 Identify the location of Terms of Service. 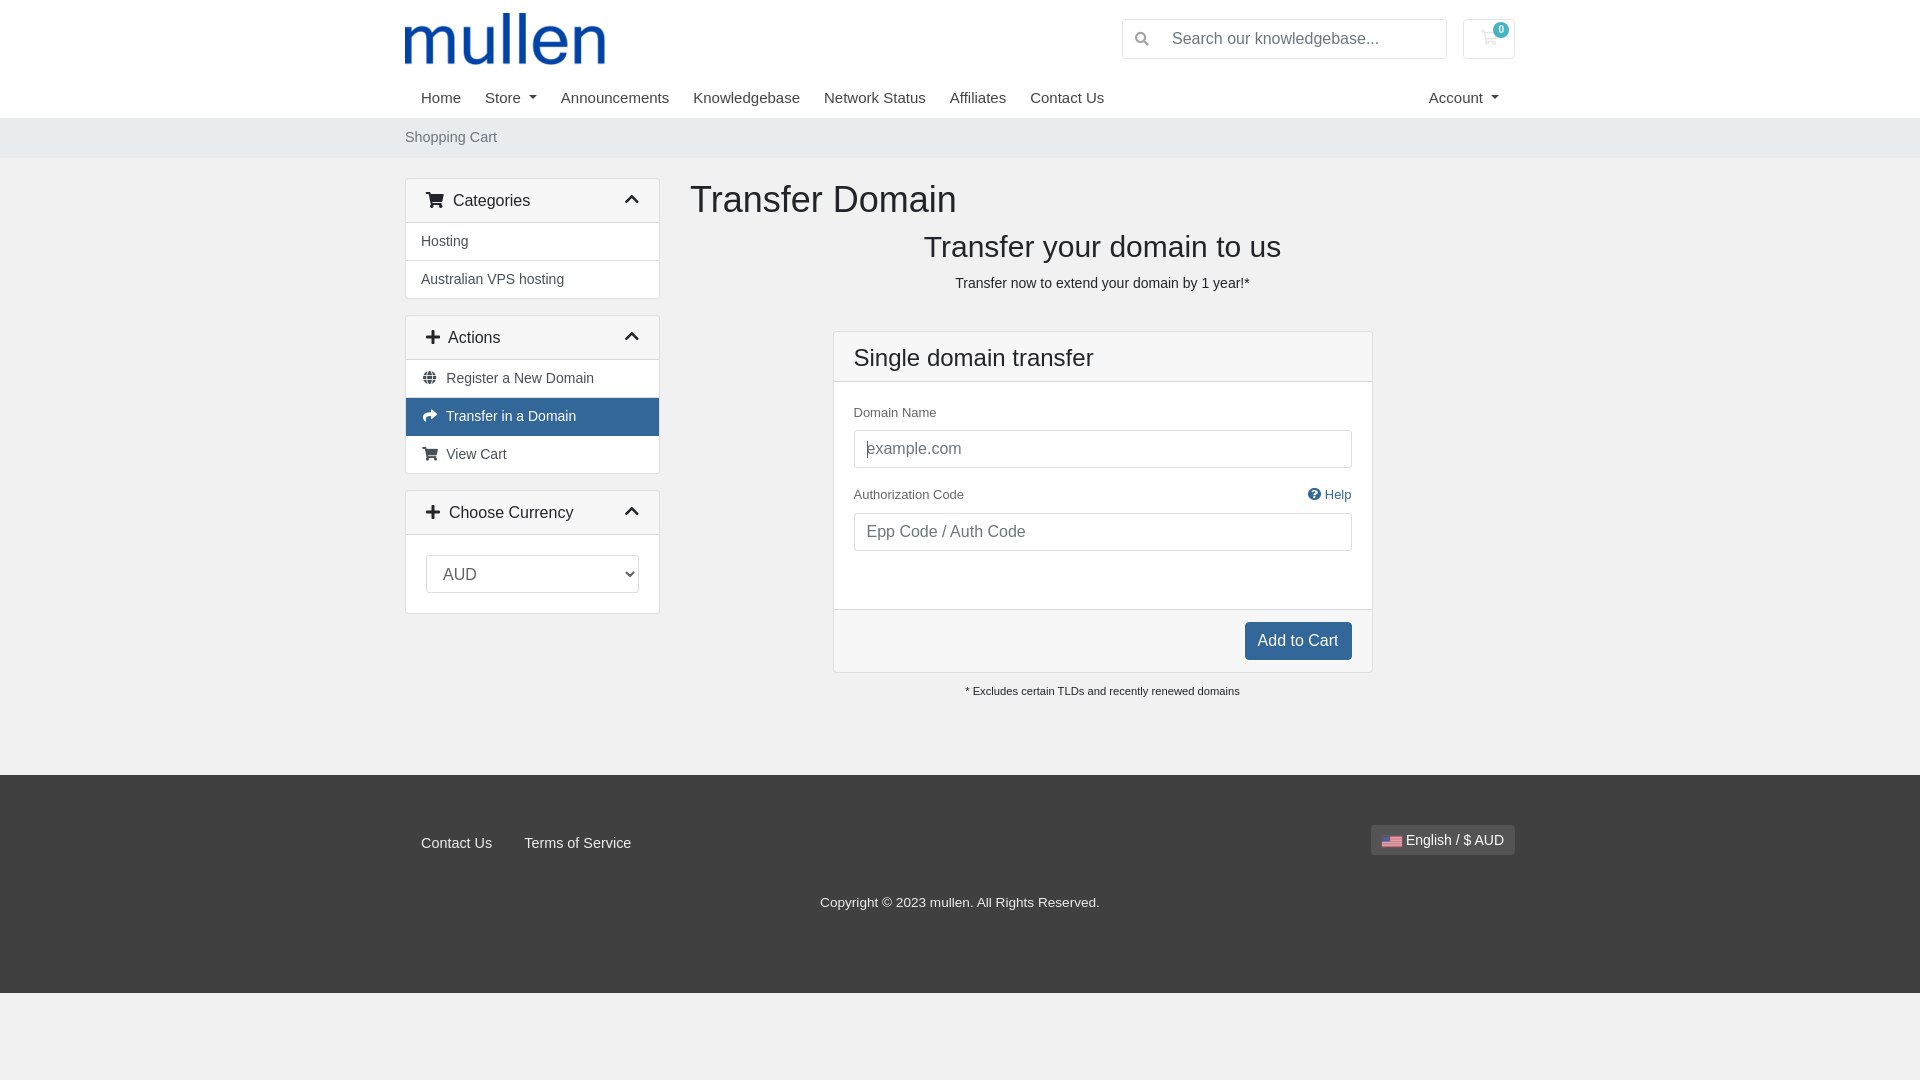
(578, 844).